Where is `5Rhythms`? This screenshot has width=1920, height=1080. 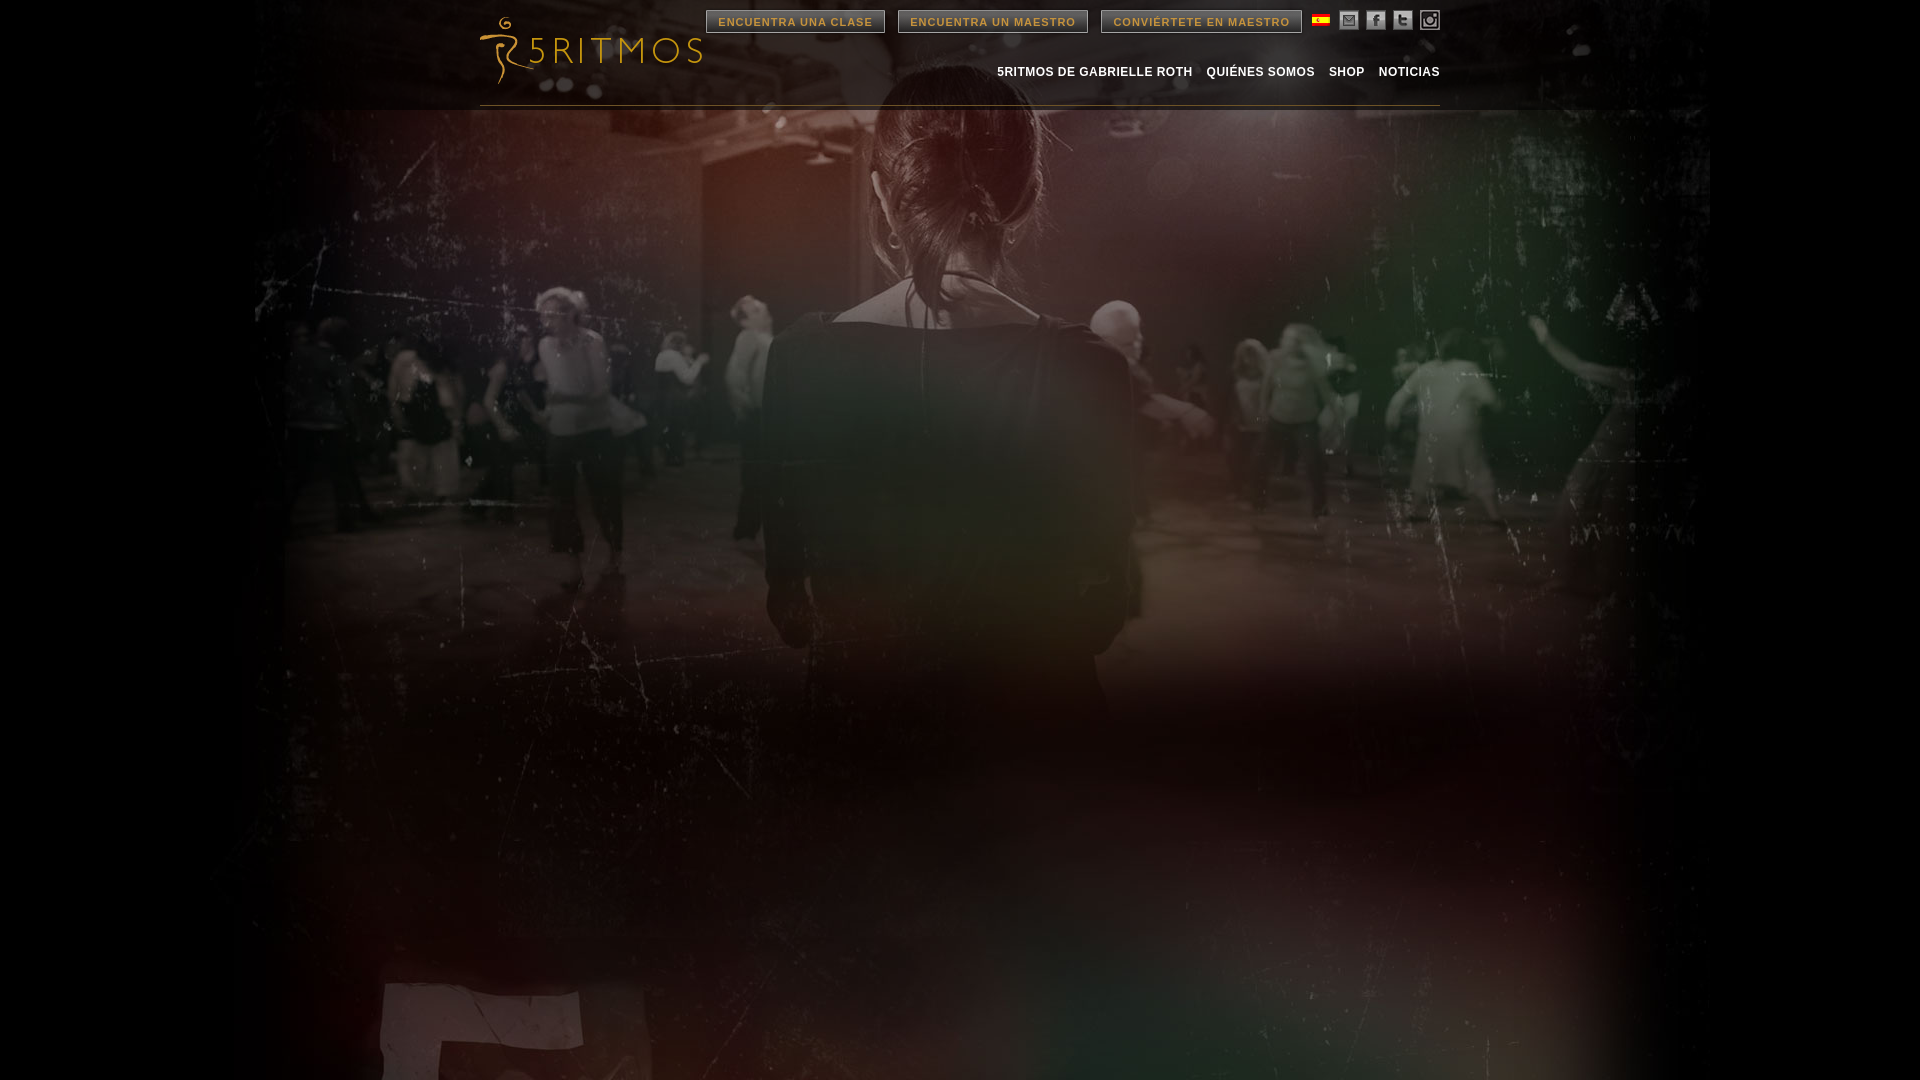 5Rhythms is located at coordinates (590, 50).